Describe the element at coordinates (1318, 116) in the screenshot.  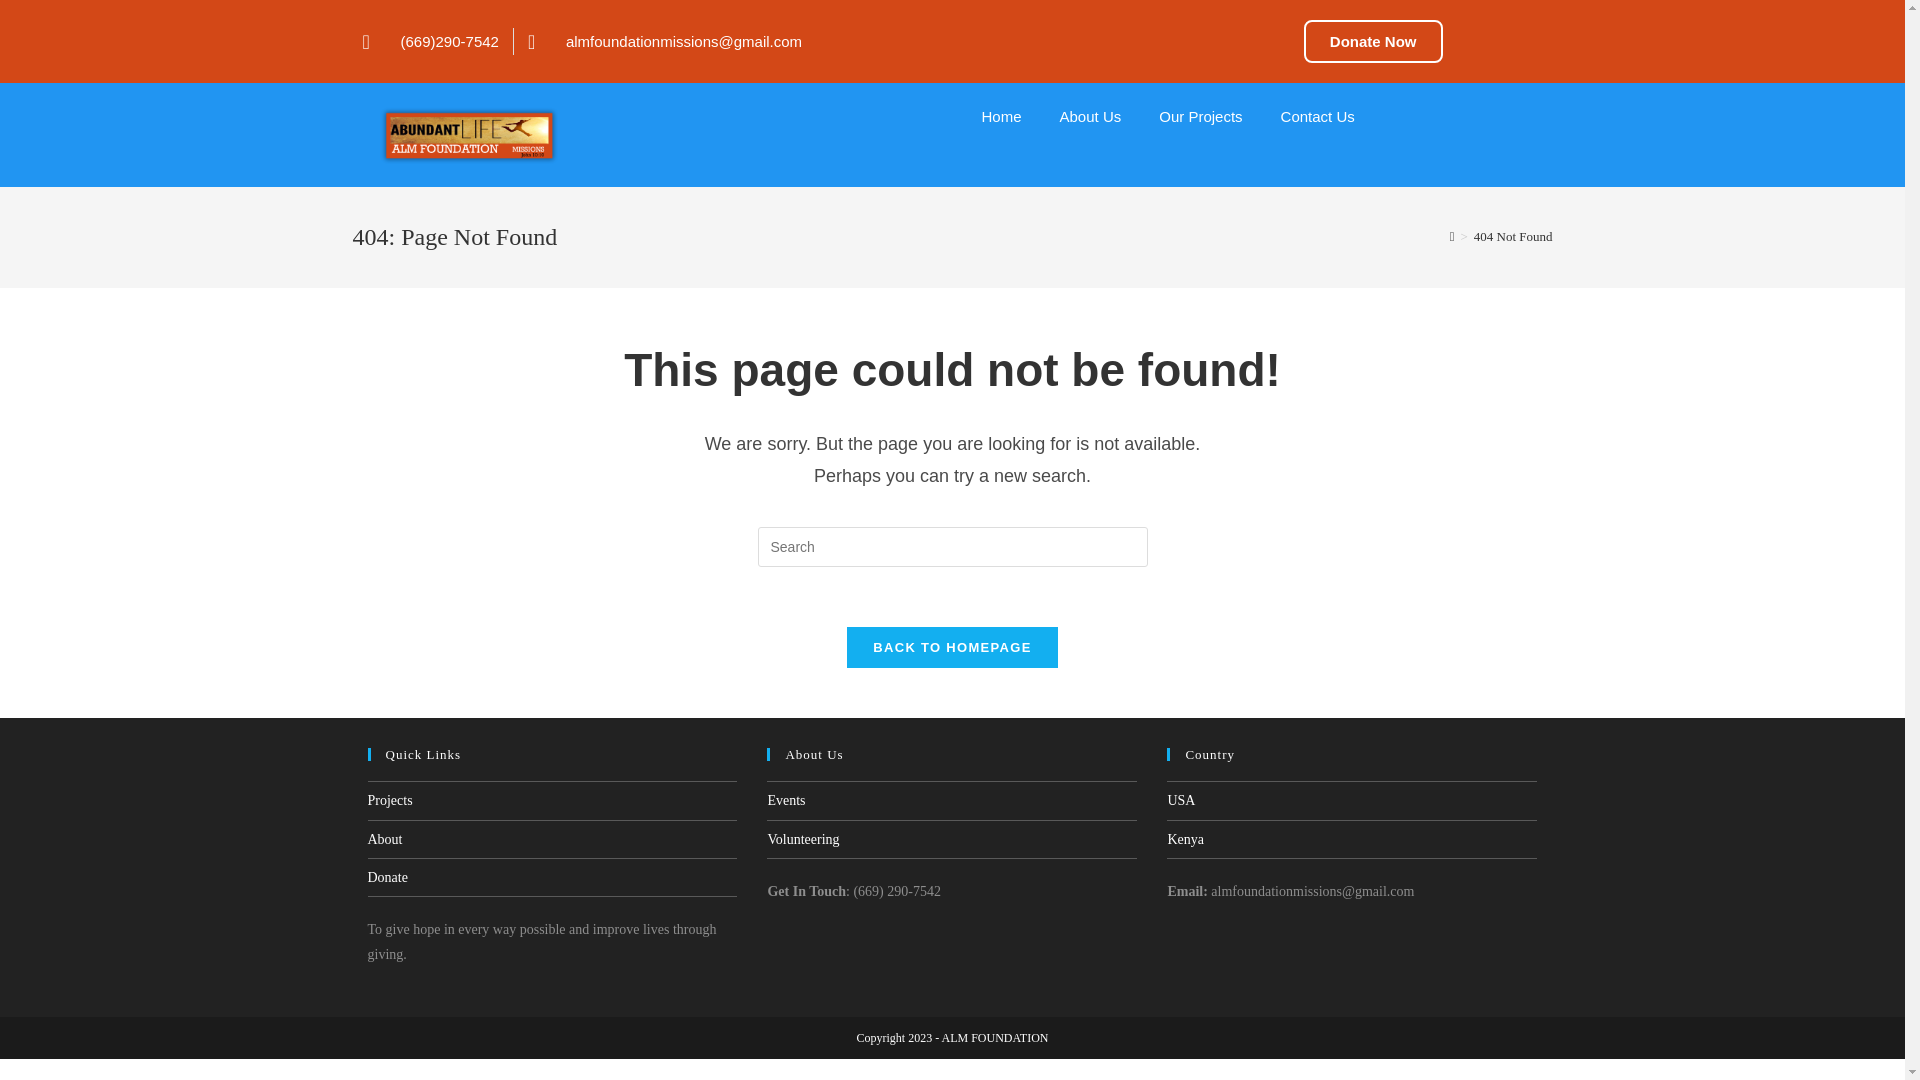
I see `Contact Us` at that location.